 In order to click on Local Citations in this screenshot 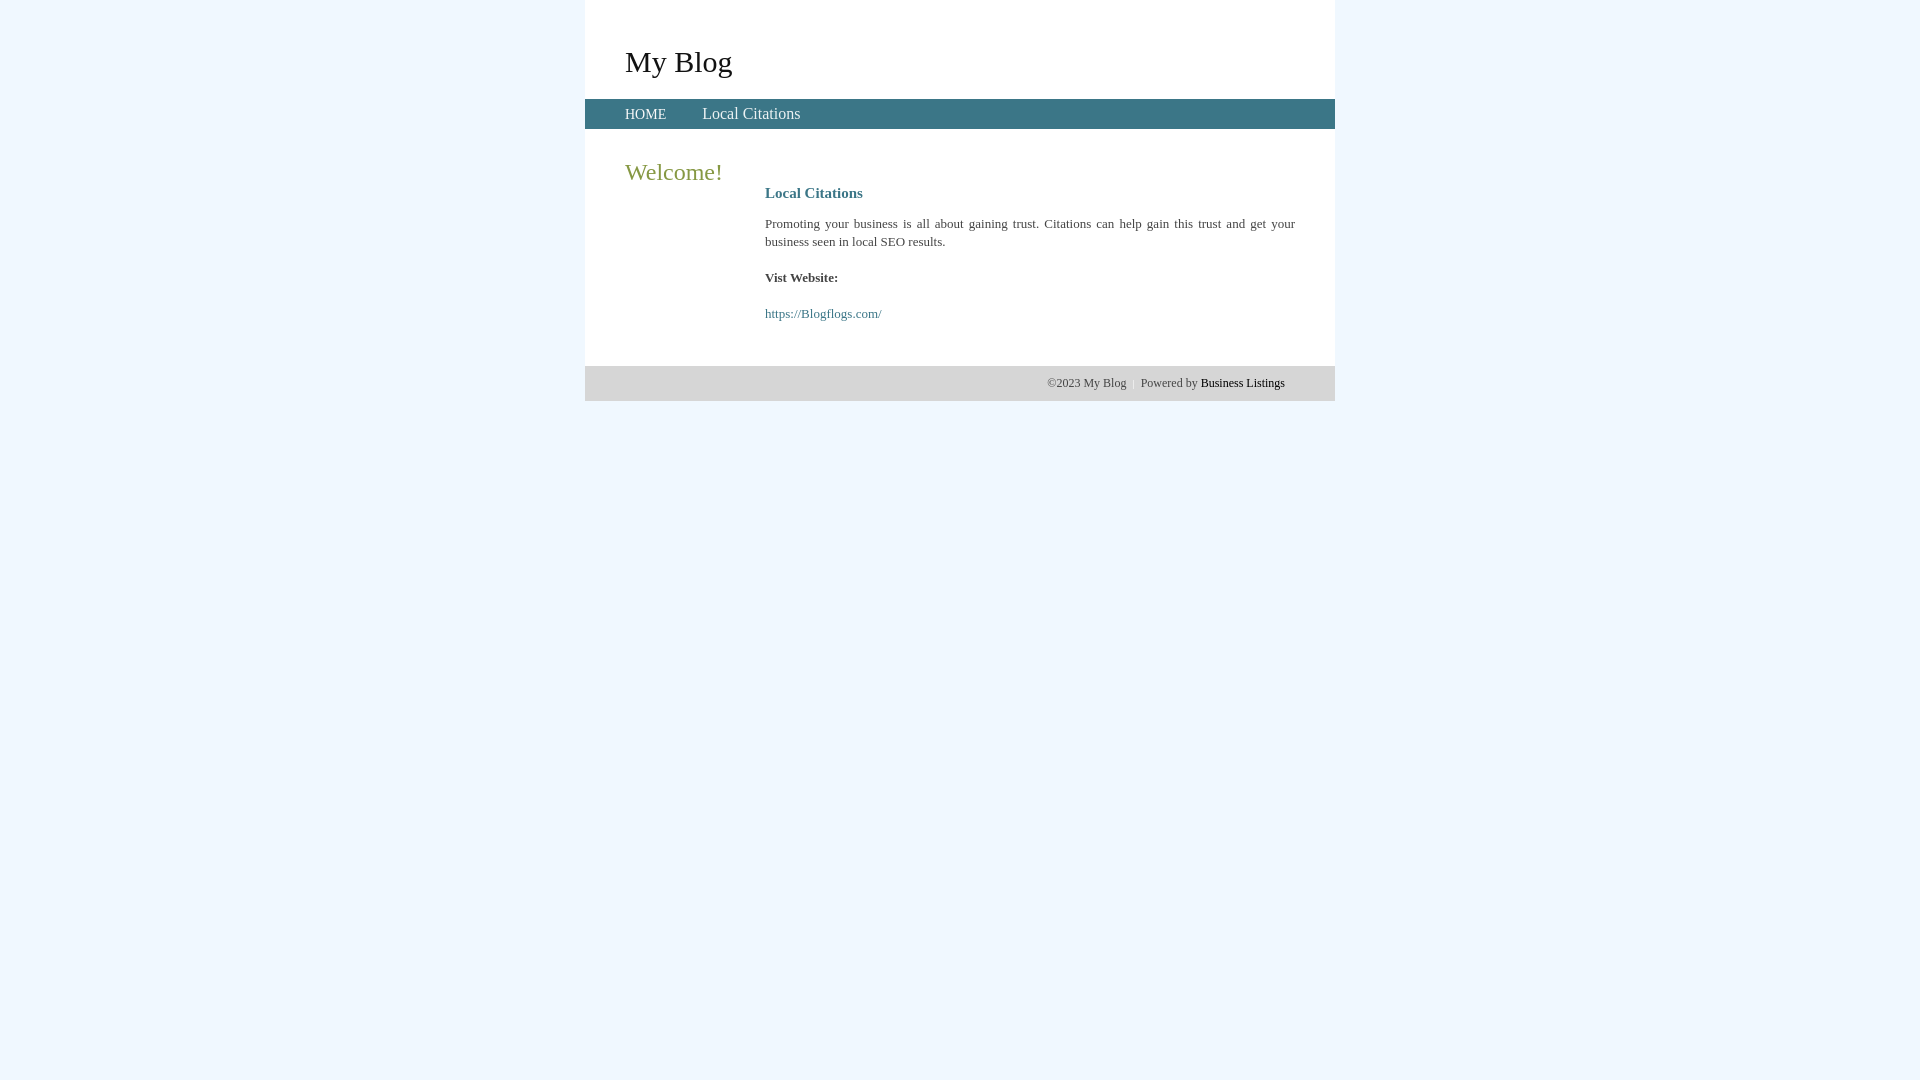, I will do `click(751, 114)`.